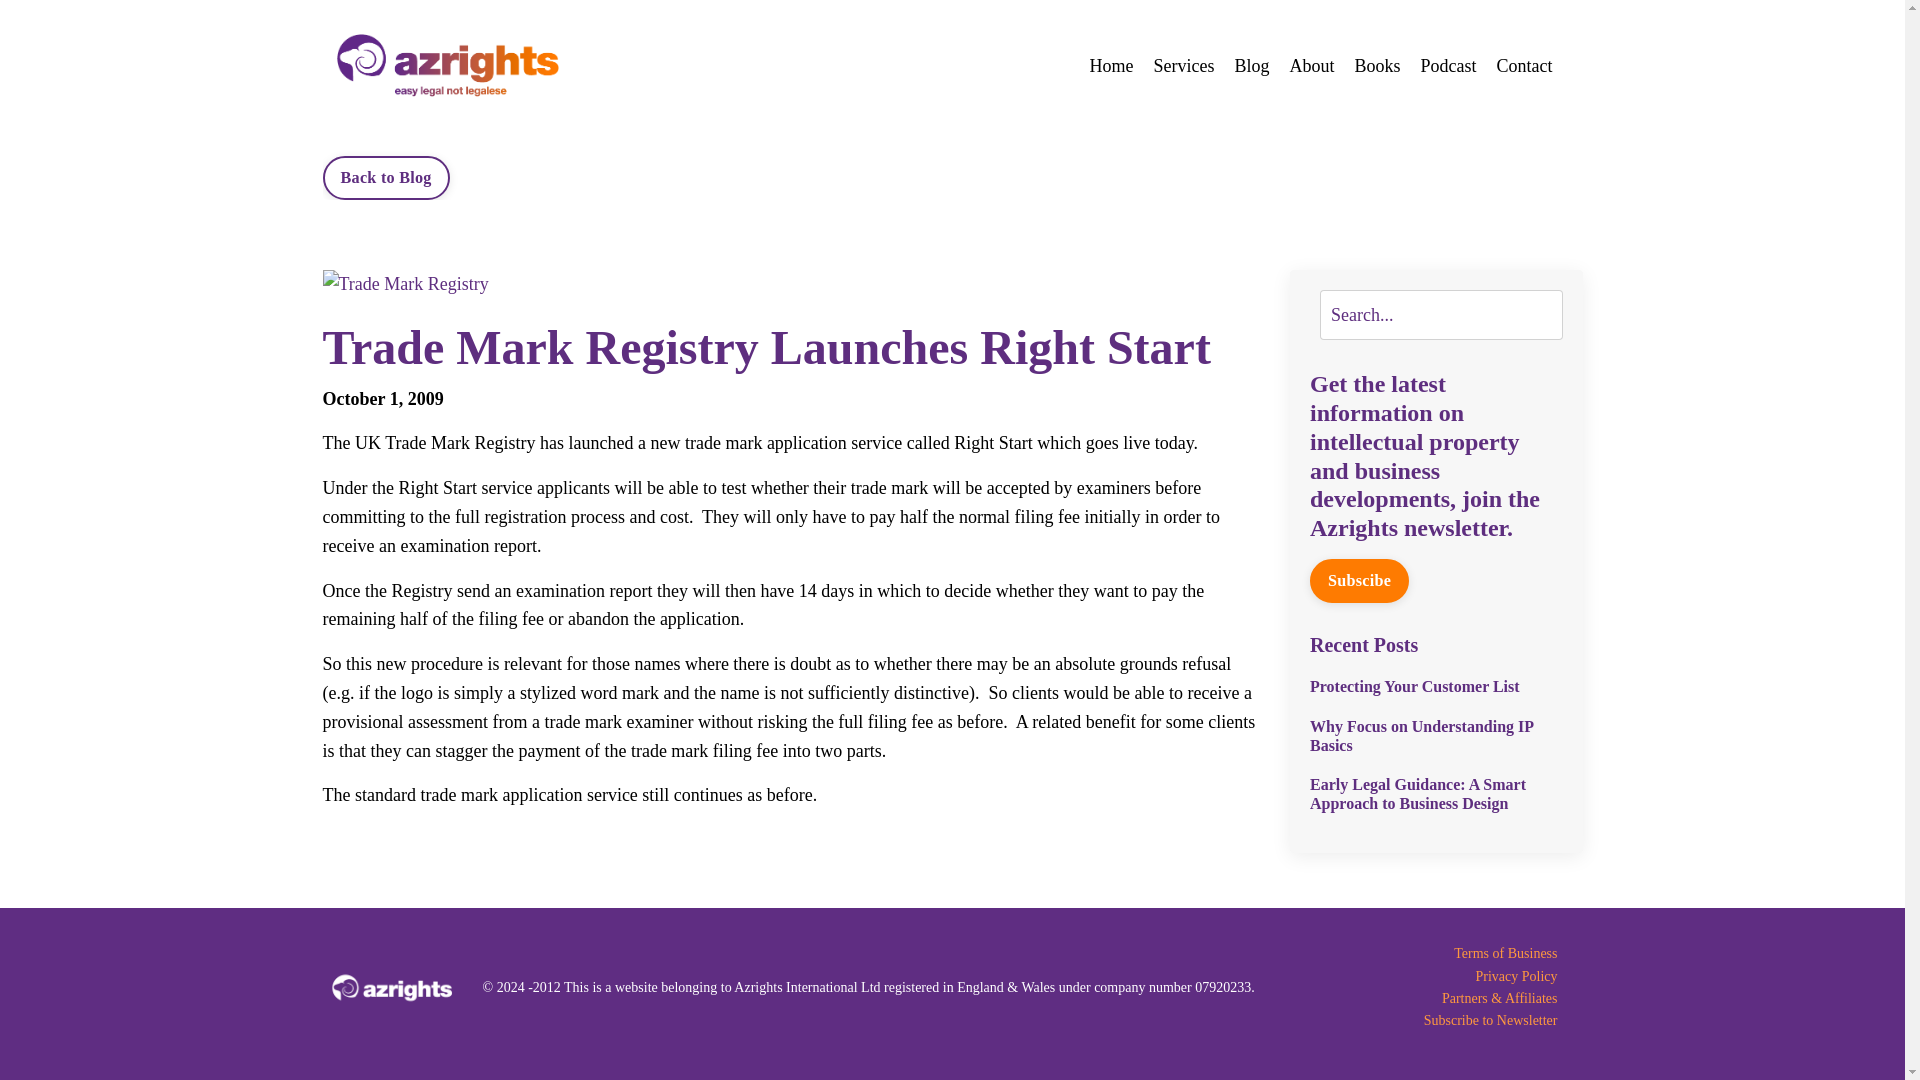 The height and width of the screenshot is (1080, 1920). What do you see at coordinates (1424, 1020) in the screenshot?
I see `Subscribe to Newsletter` at bounding box center [1424, 1020].